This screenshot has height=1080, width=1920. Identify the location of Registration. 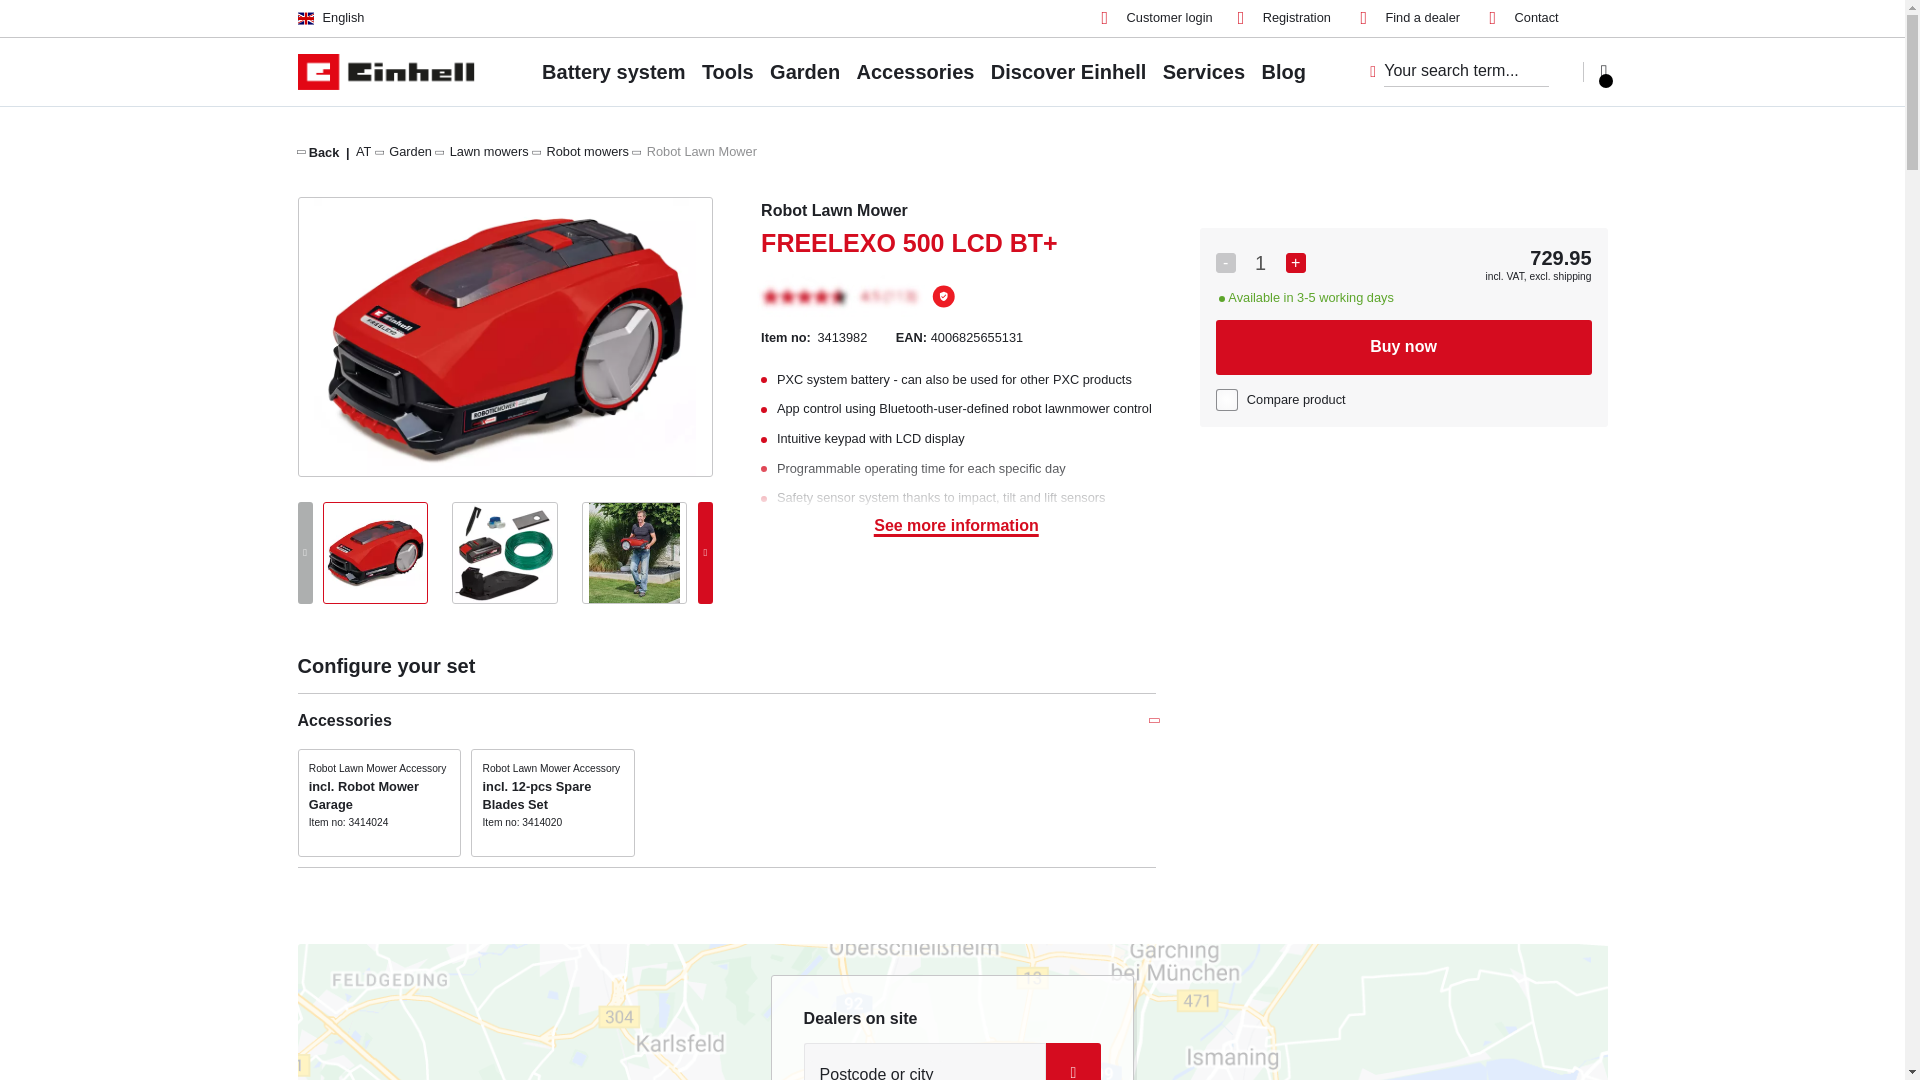
(1284, 18).